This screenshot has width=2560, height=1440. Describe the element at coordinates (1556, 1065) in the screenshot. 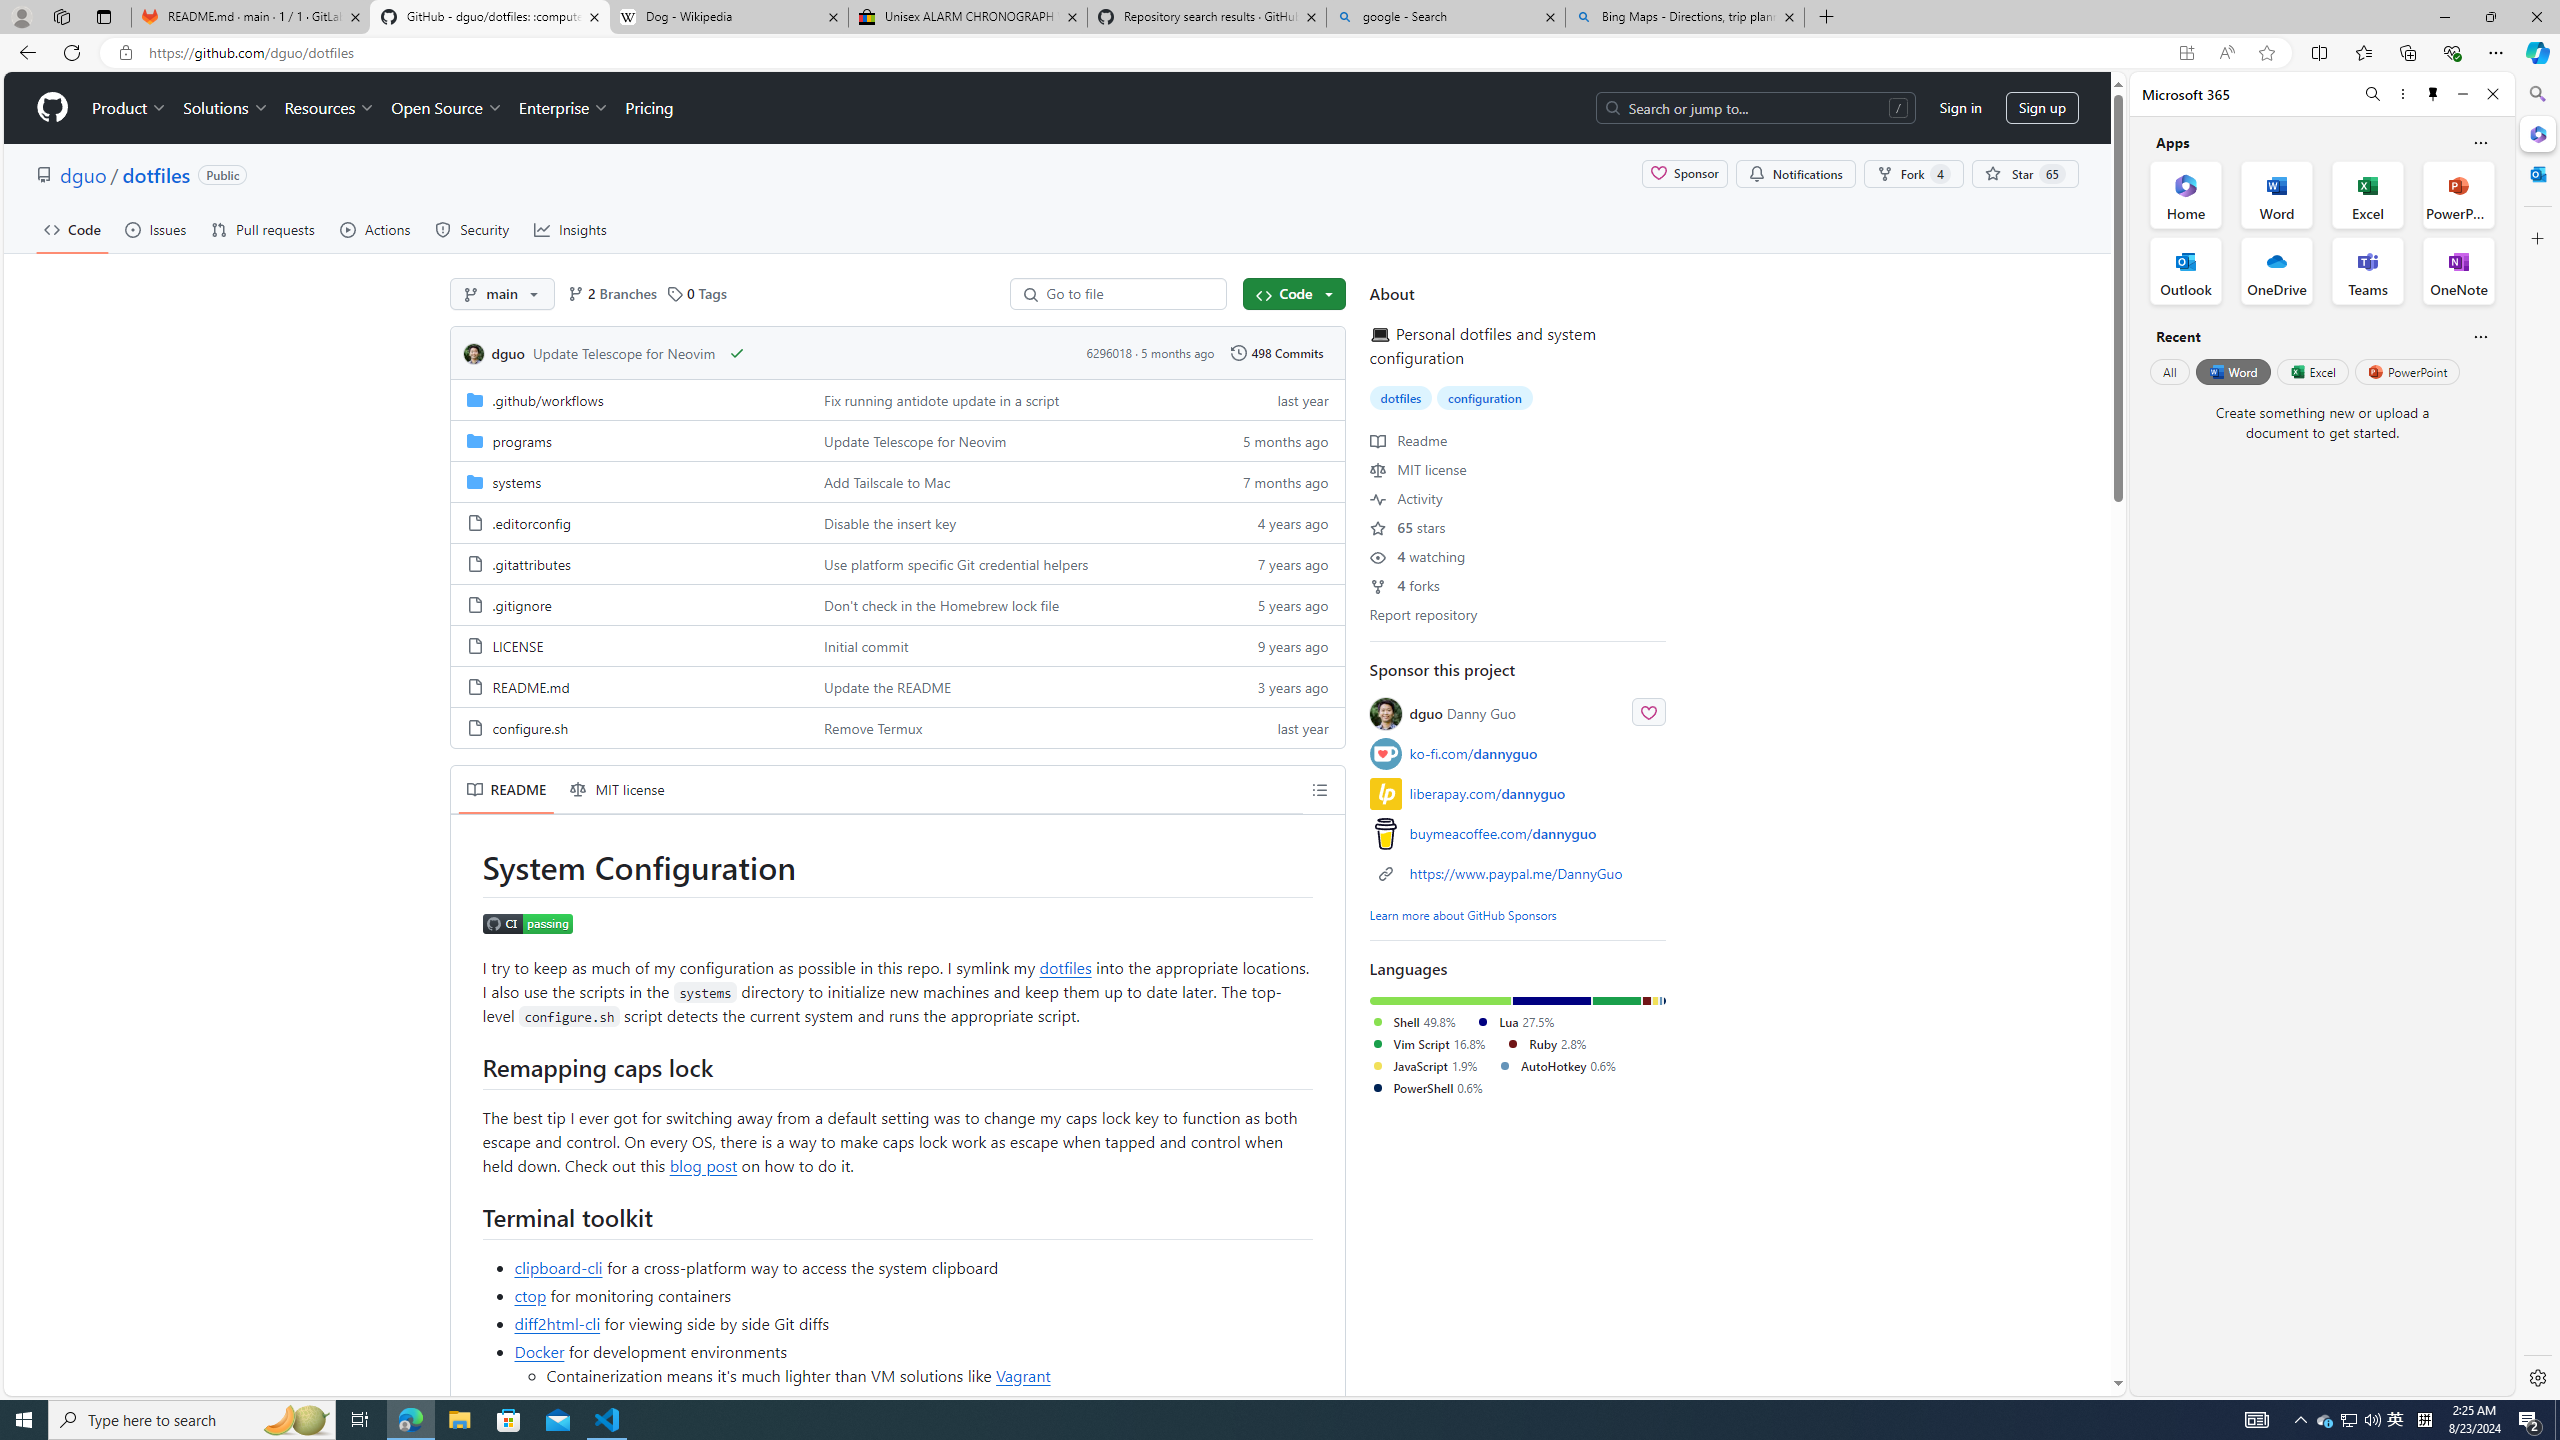

I see `AutoHotkey 0.6%` at that location.